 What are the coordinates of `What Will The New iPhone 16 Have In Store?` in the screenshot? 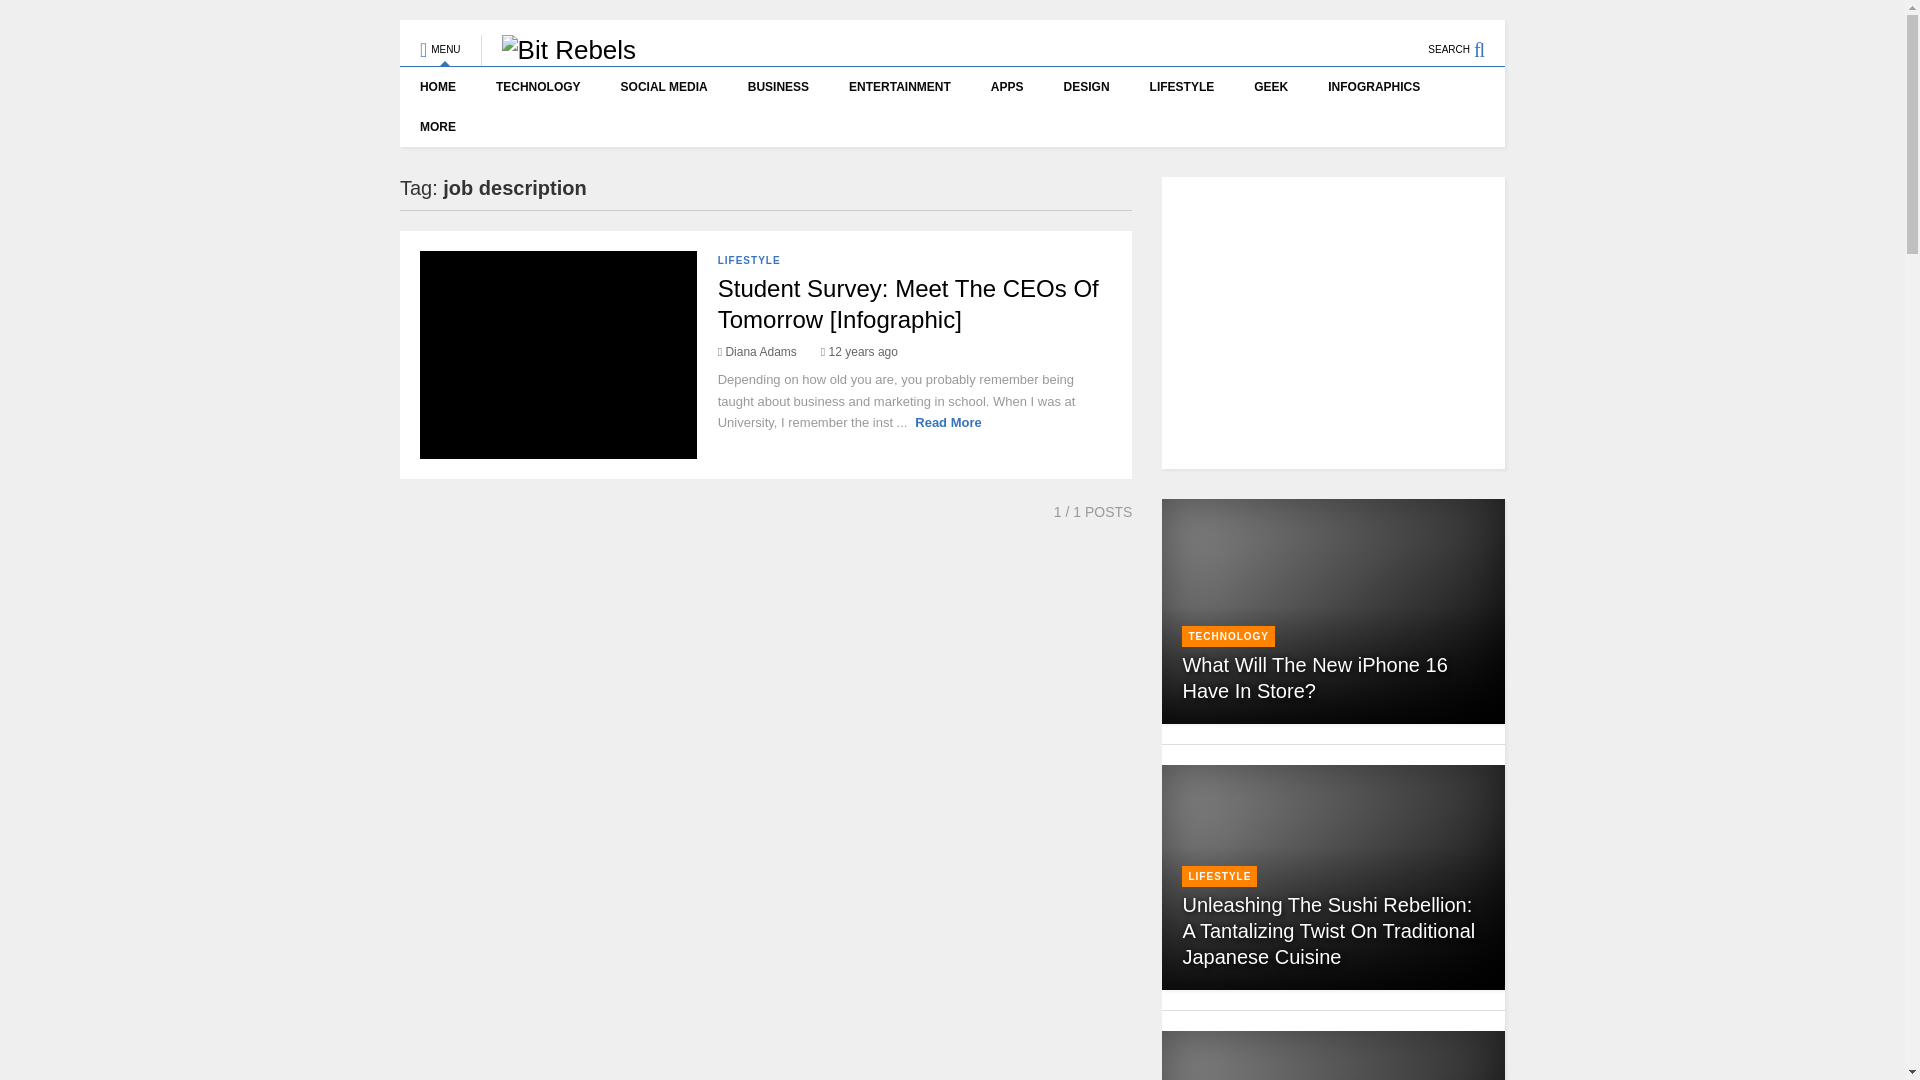 It's located at (1314, 678).